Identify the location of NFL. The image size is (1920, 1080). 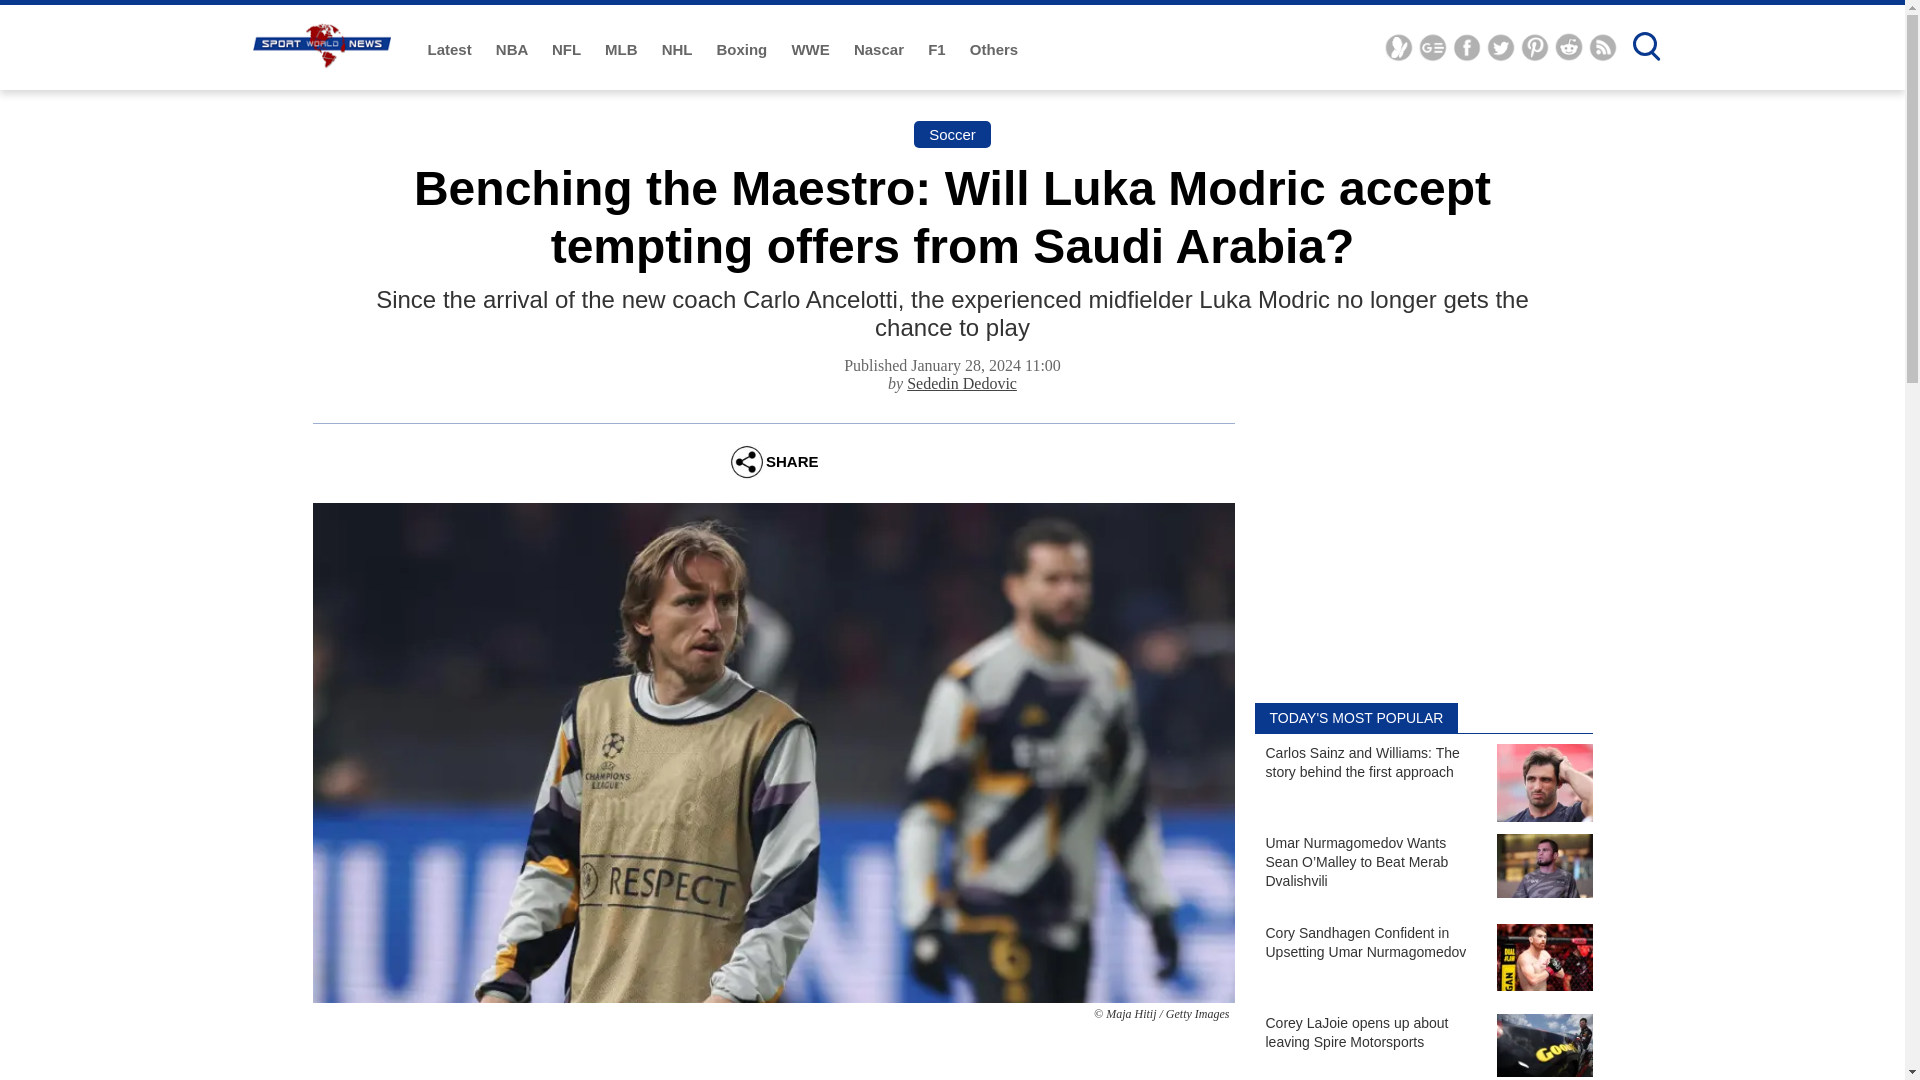
(568, 50).